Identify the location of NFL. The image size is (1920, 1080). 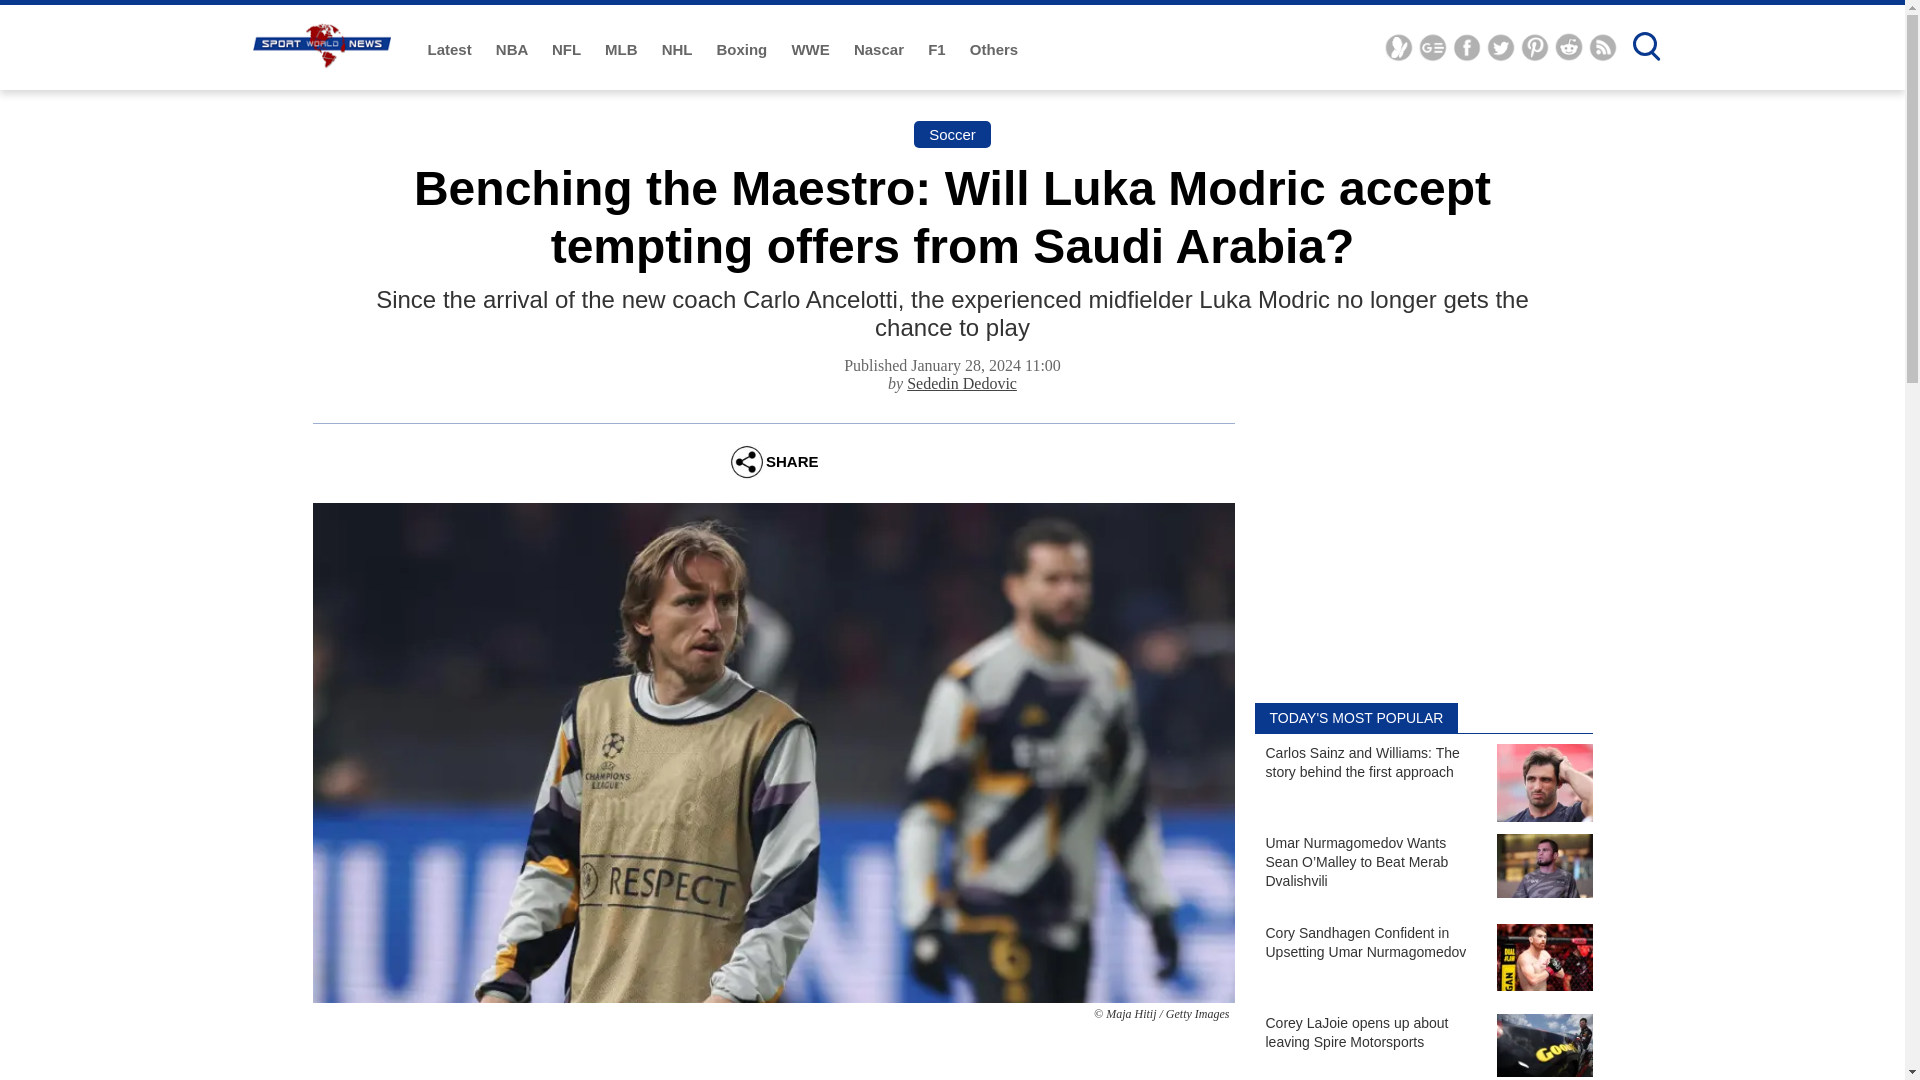
(568, 50).